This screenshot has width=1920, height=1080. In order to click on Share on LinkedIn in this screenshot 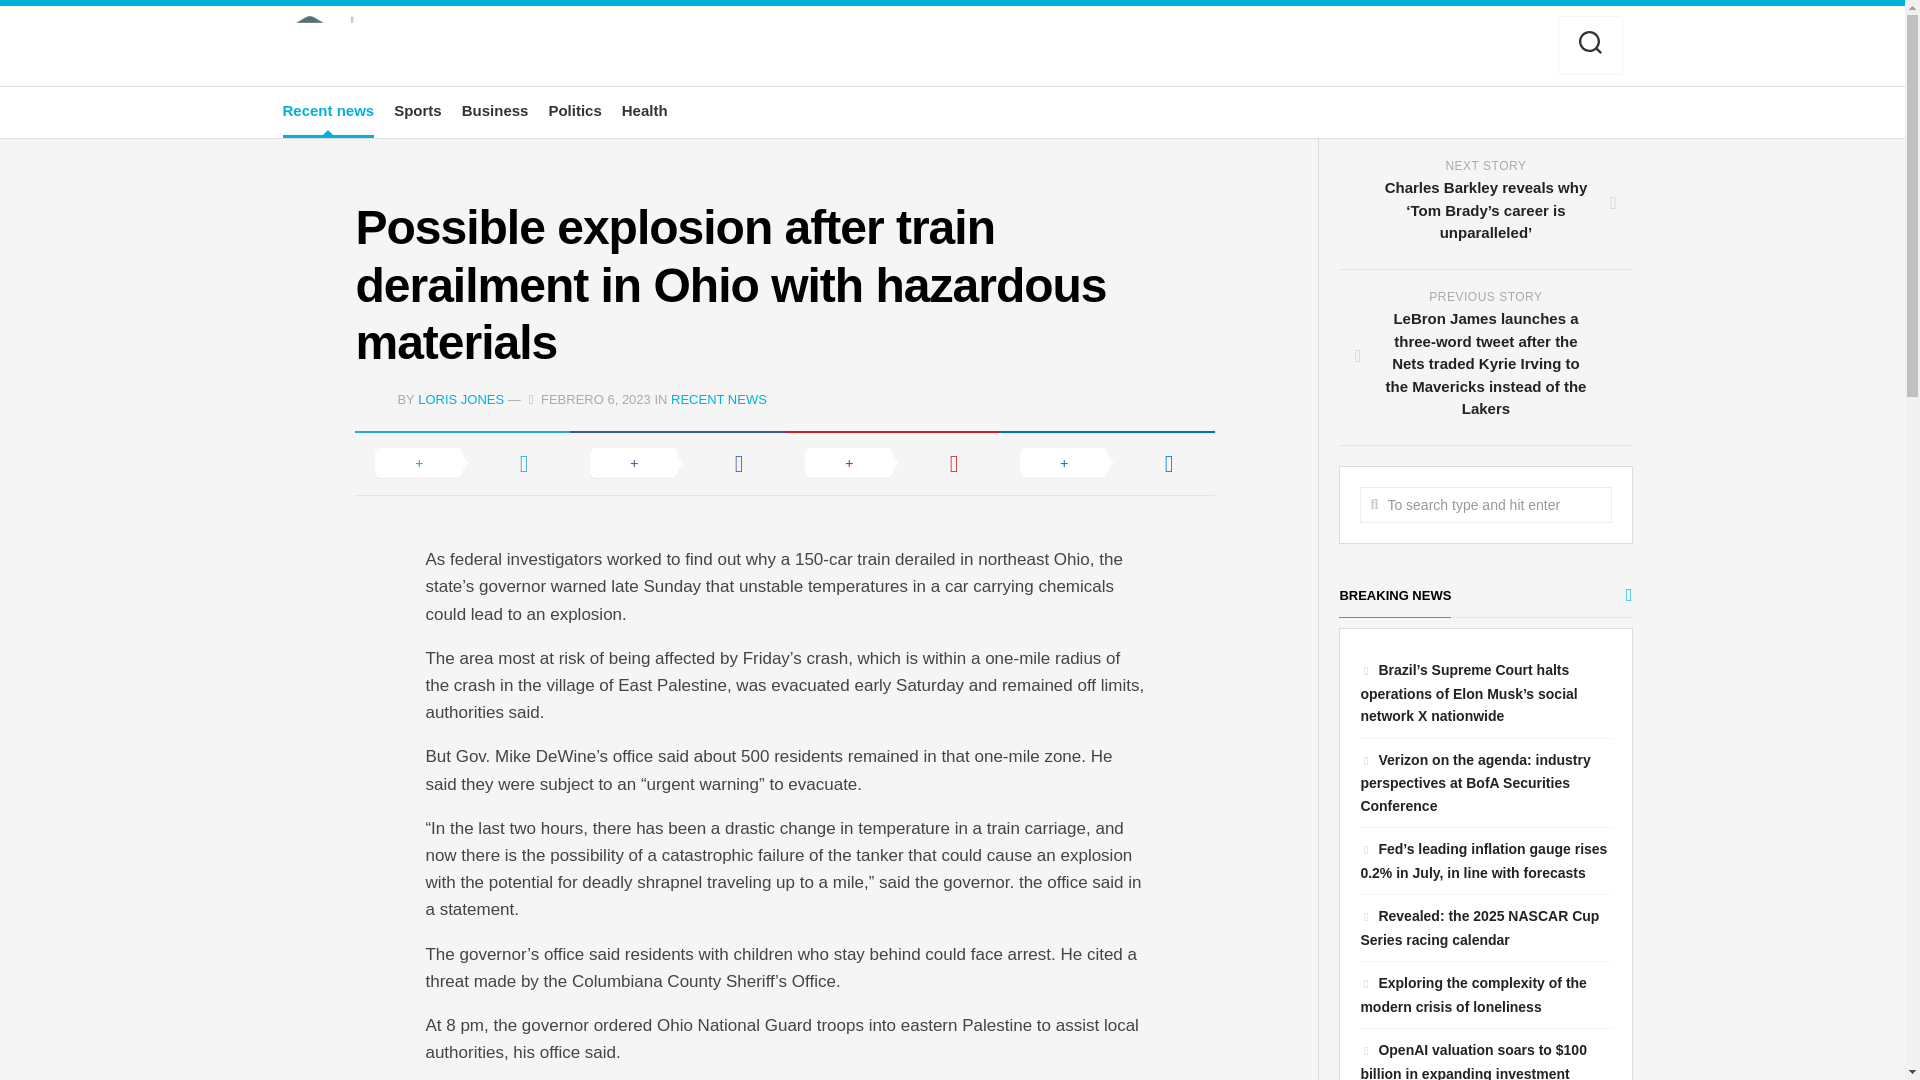, I will do `click(1108, 462)`.